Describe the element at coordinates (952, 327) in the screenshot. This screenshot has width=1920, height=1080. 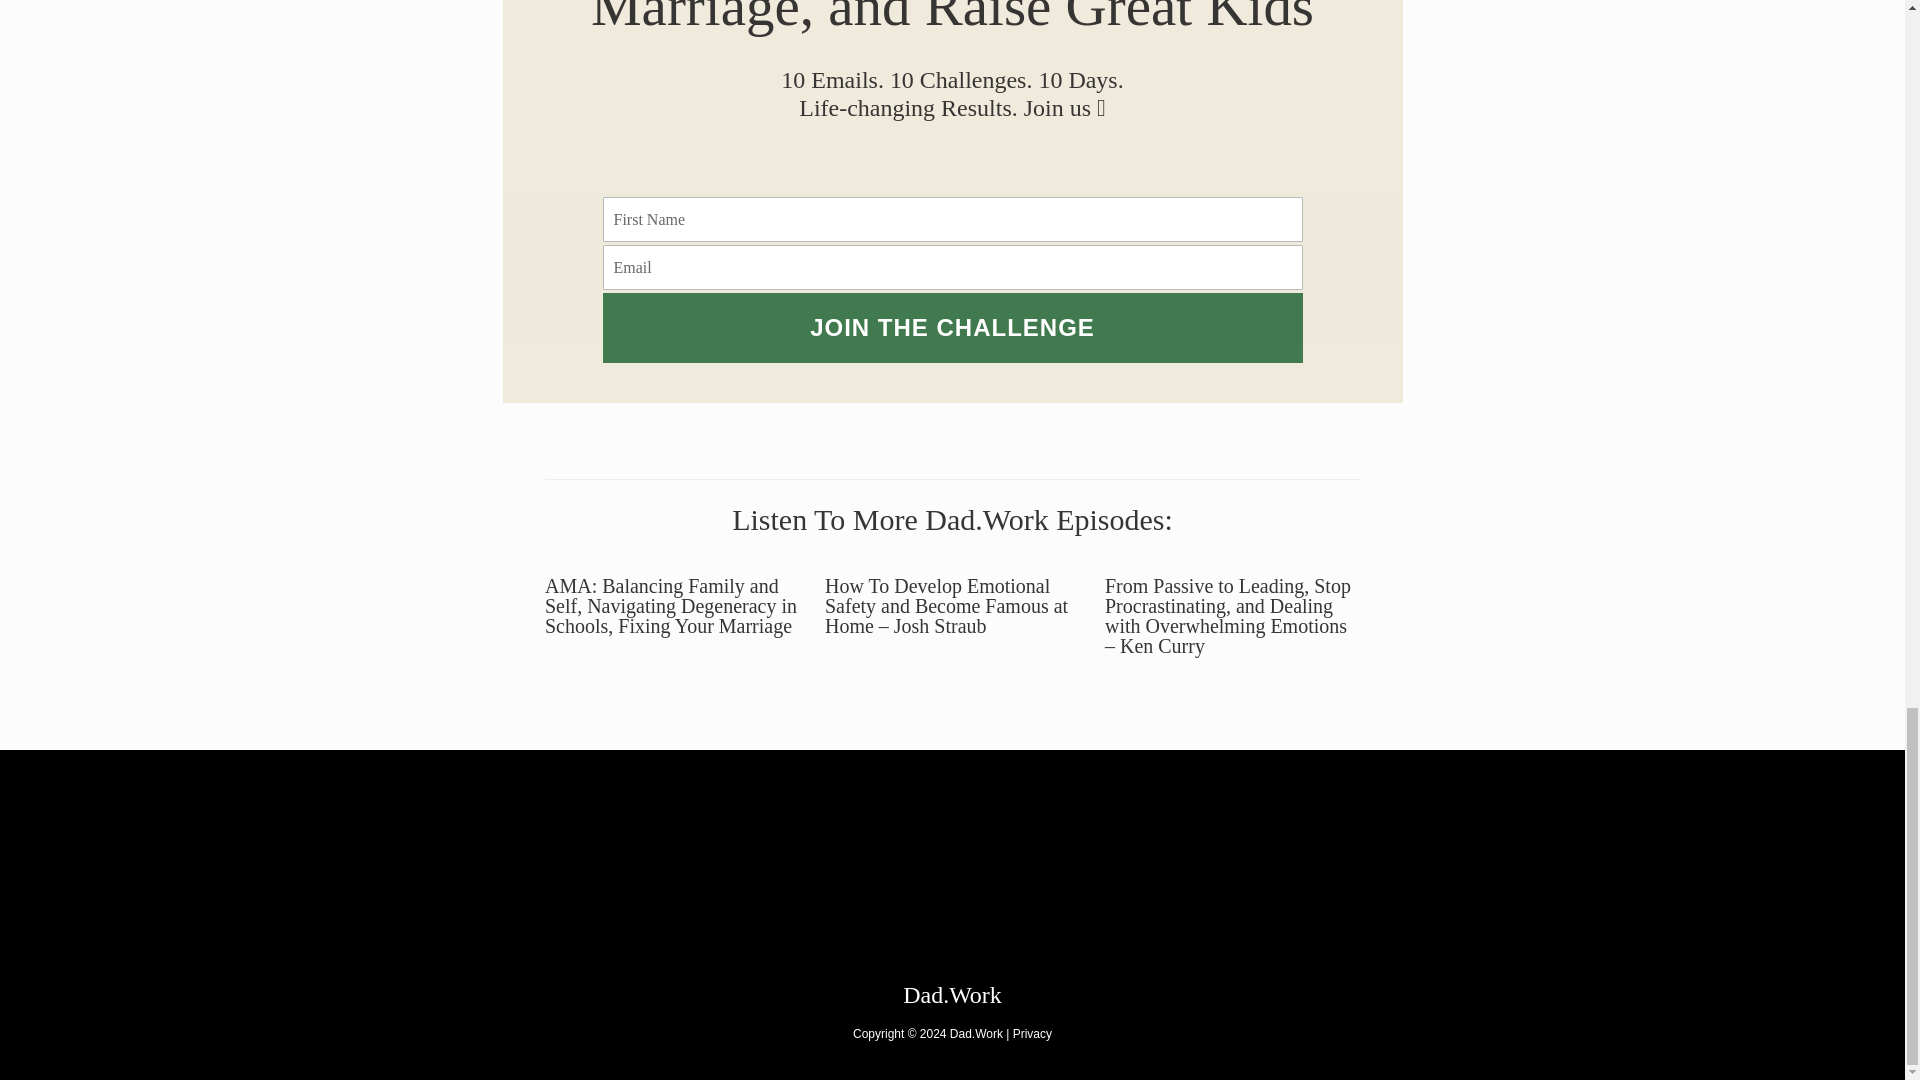
I see `JOIN THE CHALLENGE` at that location.